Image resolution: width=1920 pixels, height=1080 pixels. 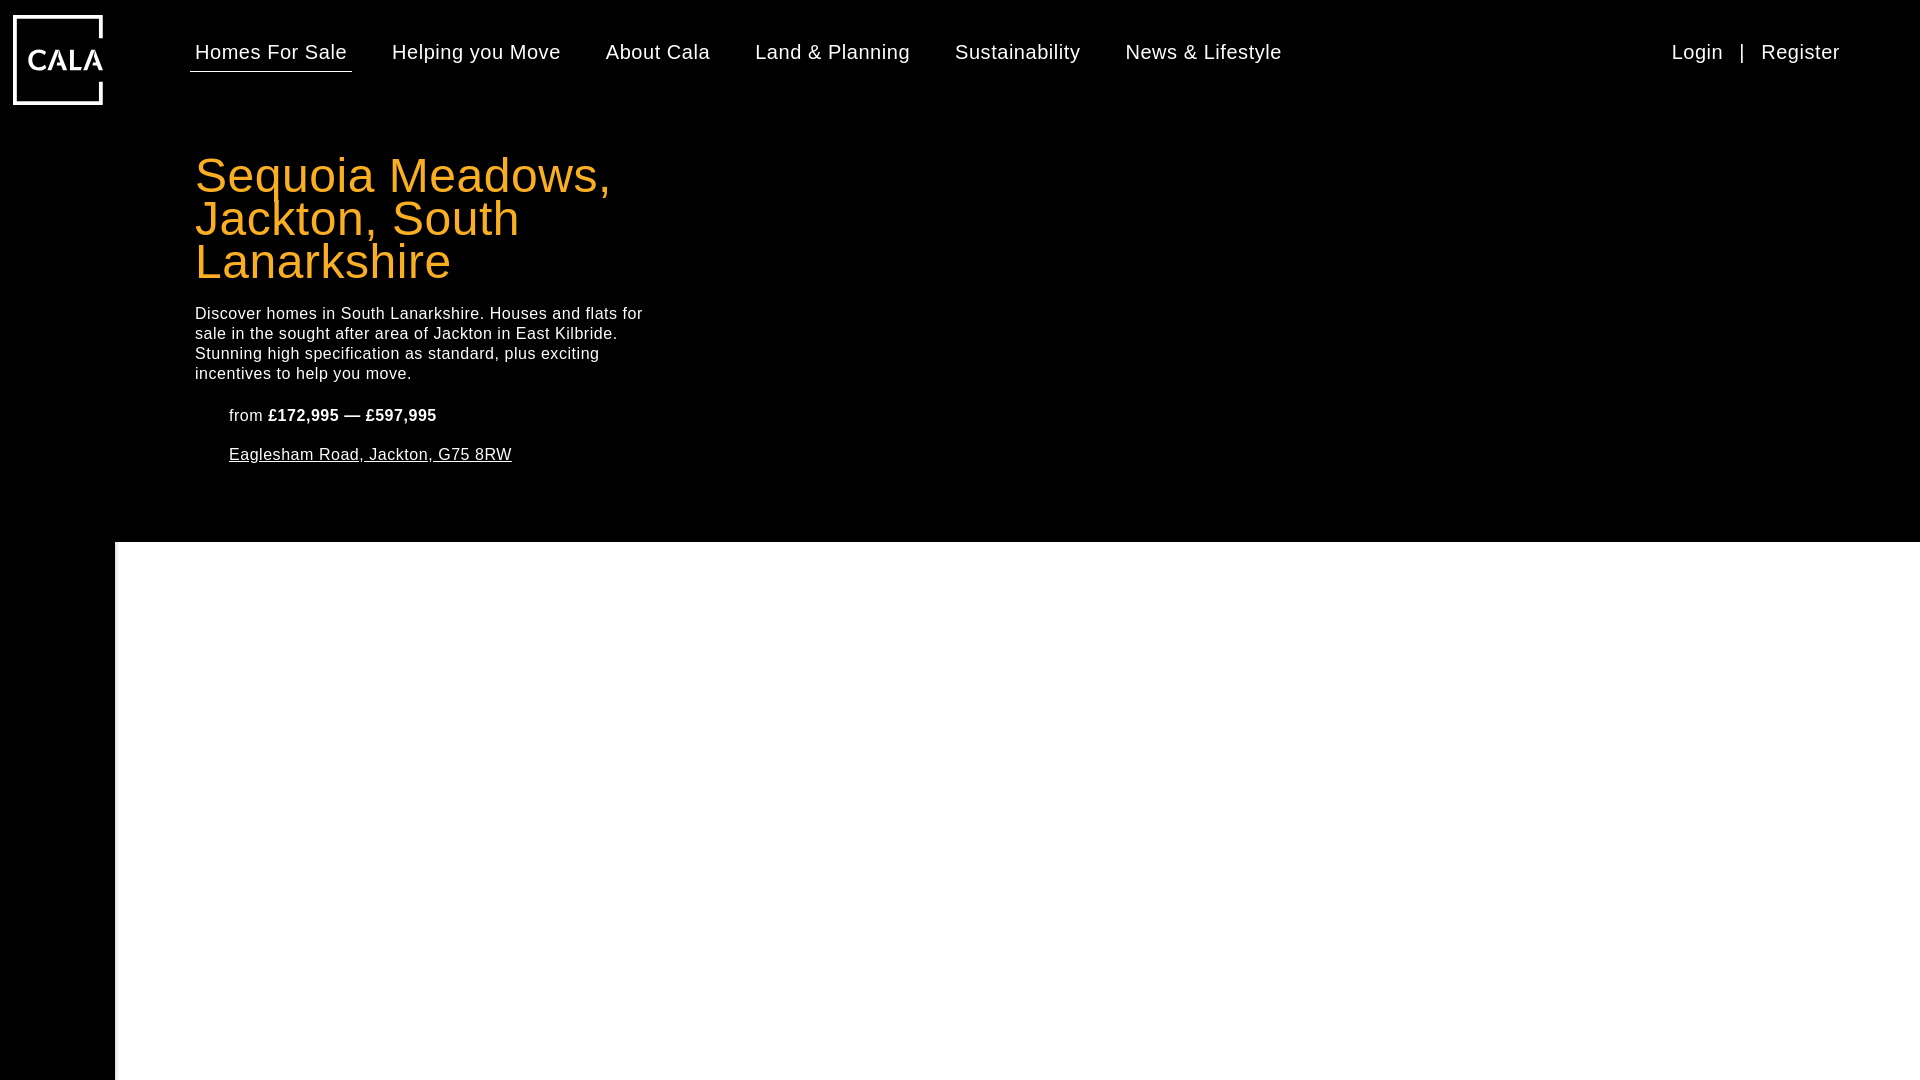 I want to click on About Cala, so click(x=658, y=52).